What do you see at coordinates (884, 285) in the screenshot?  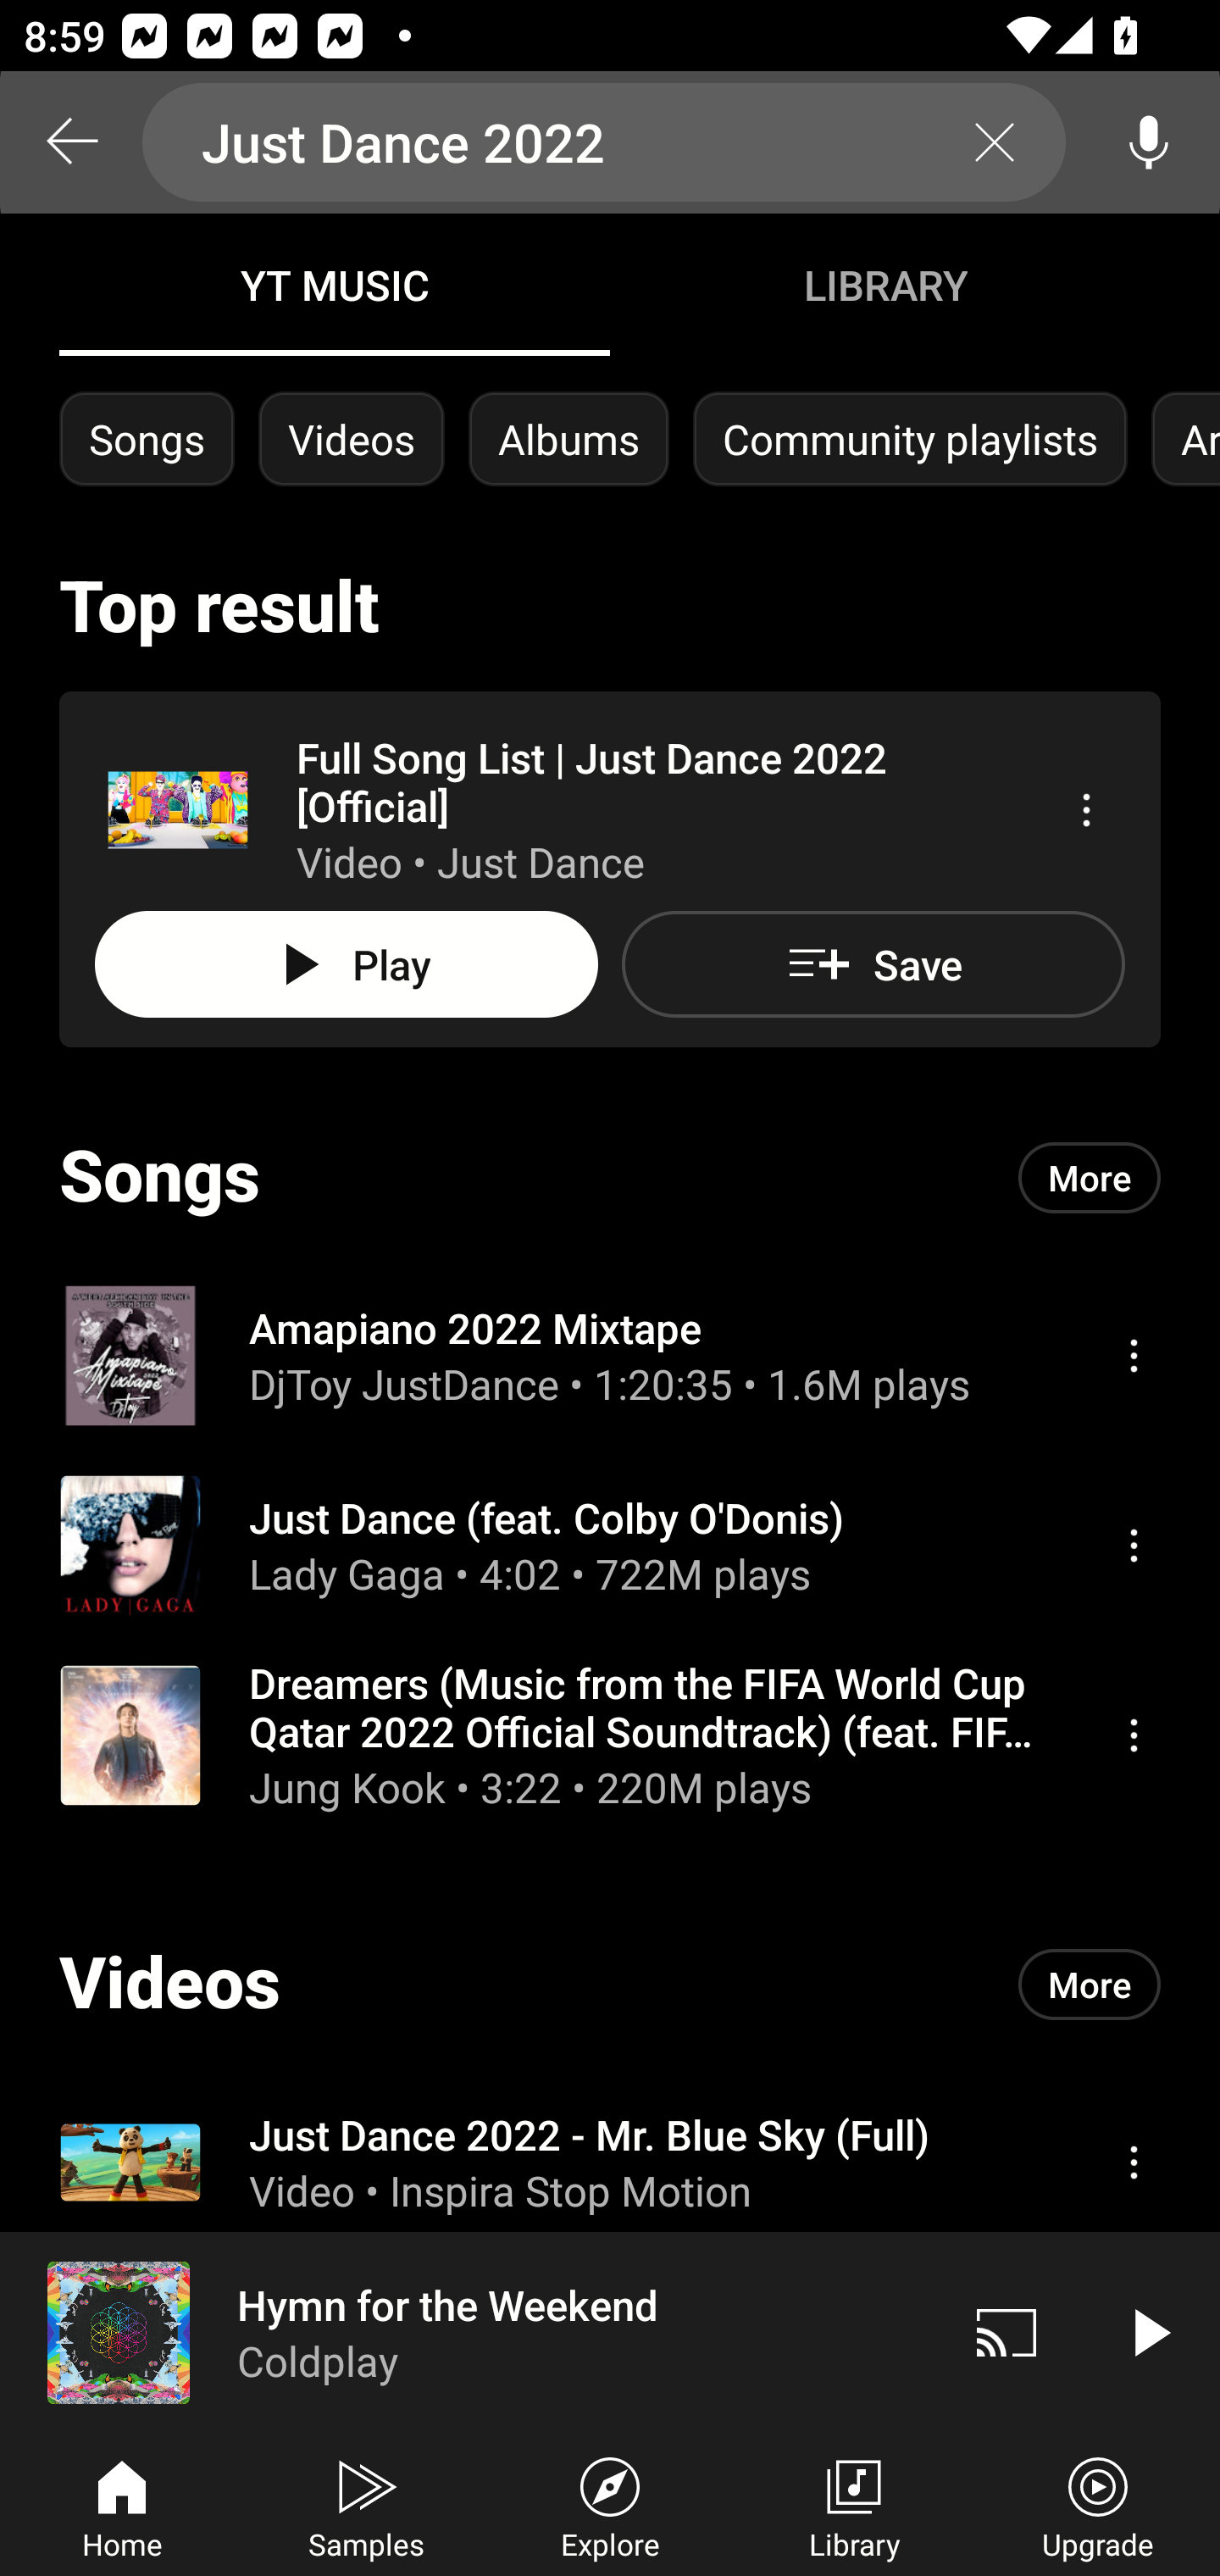 I see `Library LIBRARY` at bounding box center [884, 285].